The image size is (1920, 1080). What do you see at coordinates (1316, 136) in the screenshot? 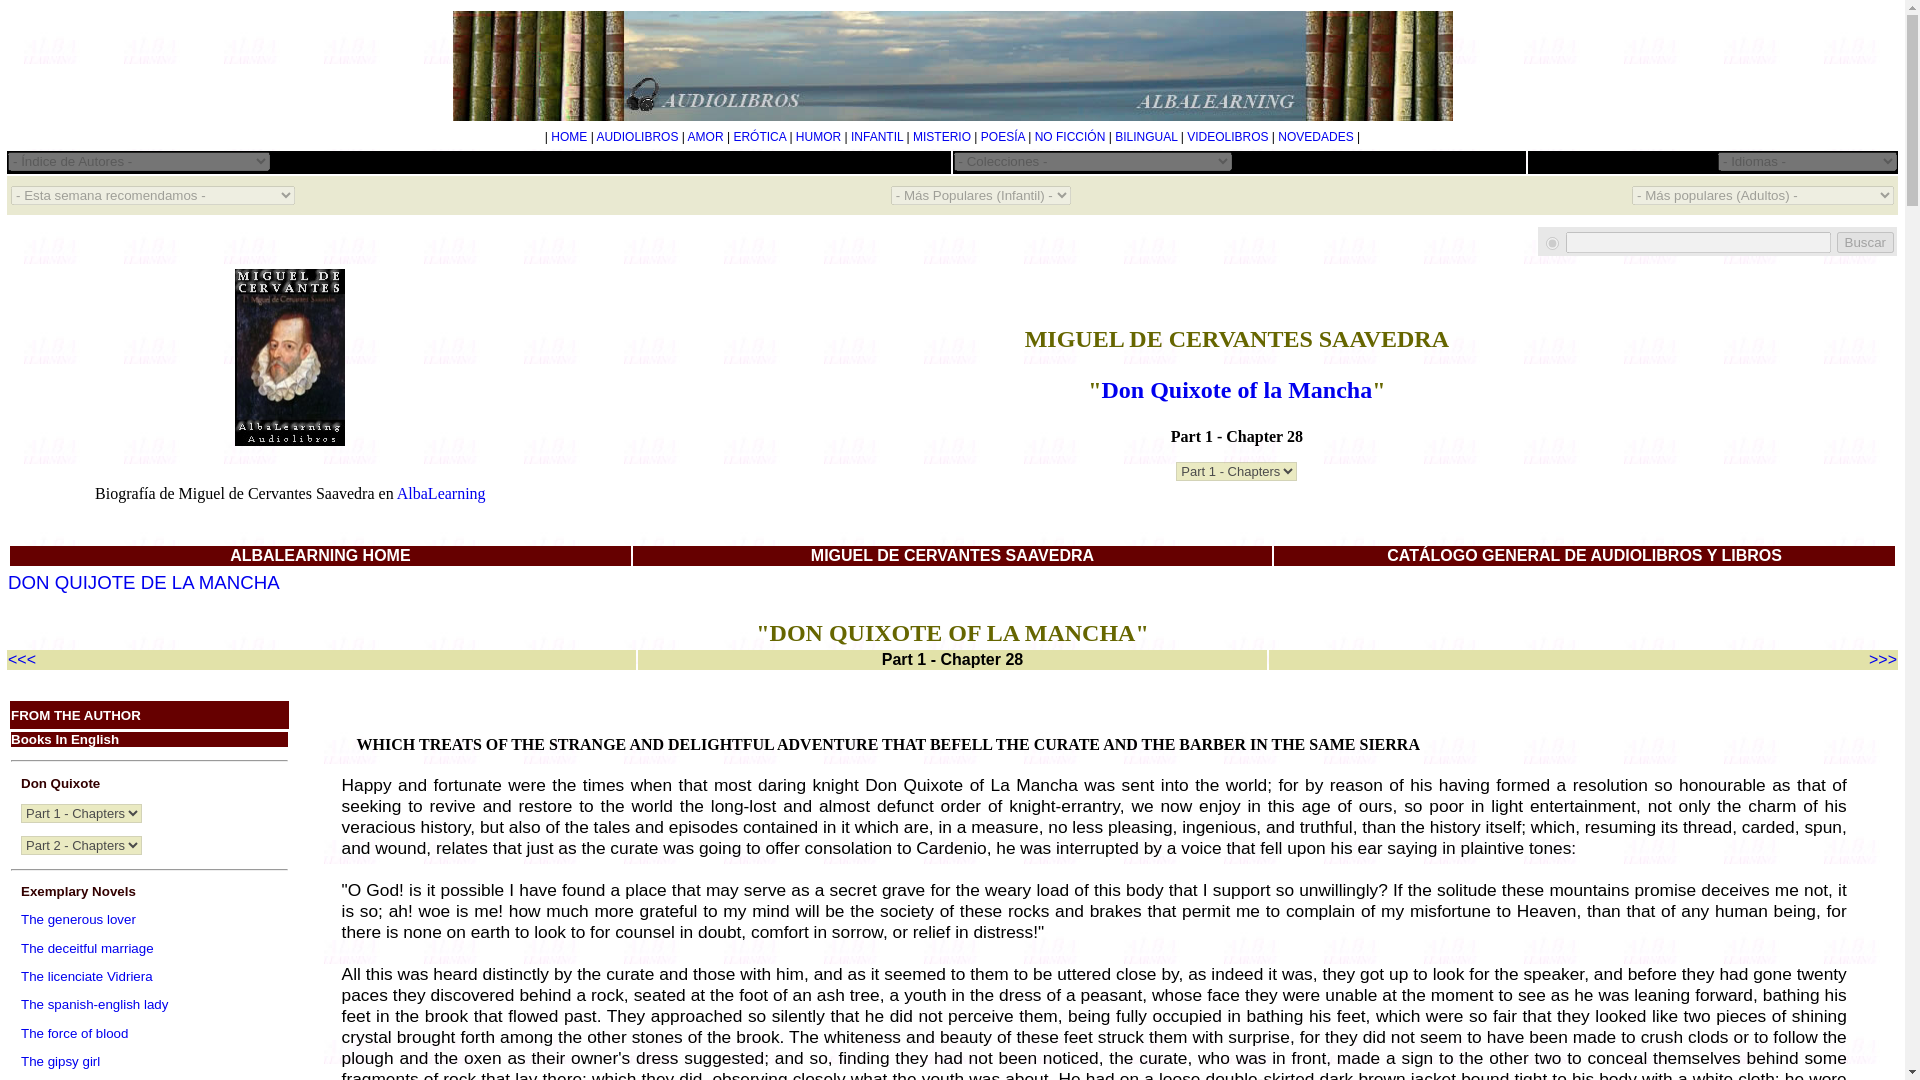
I see `NOVEDADES` at bounding box center [1316, 136].